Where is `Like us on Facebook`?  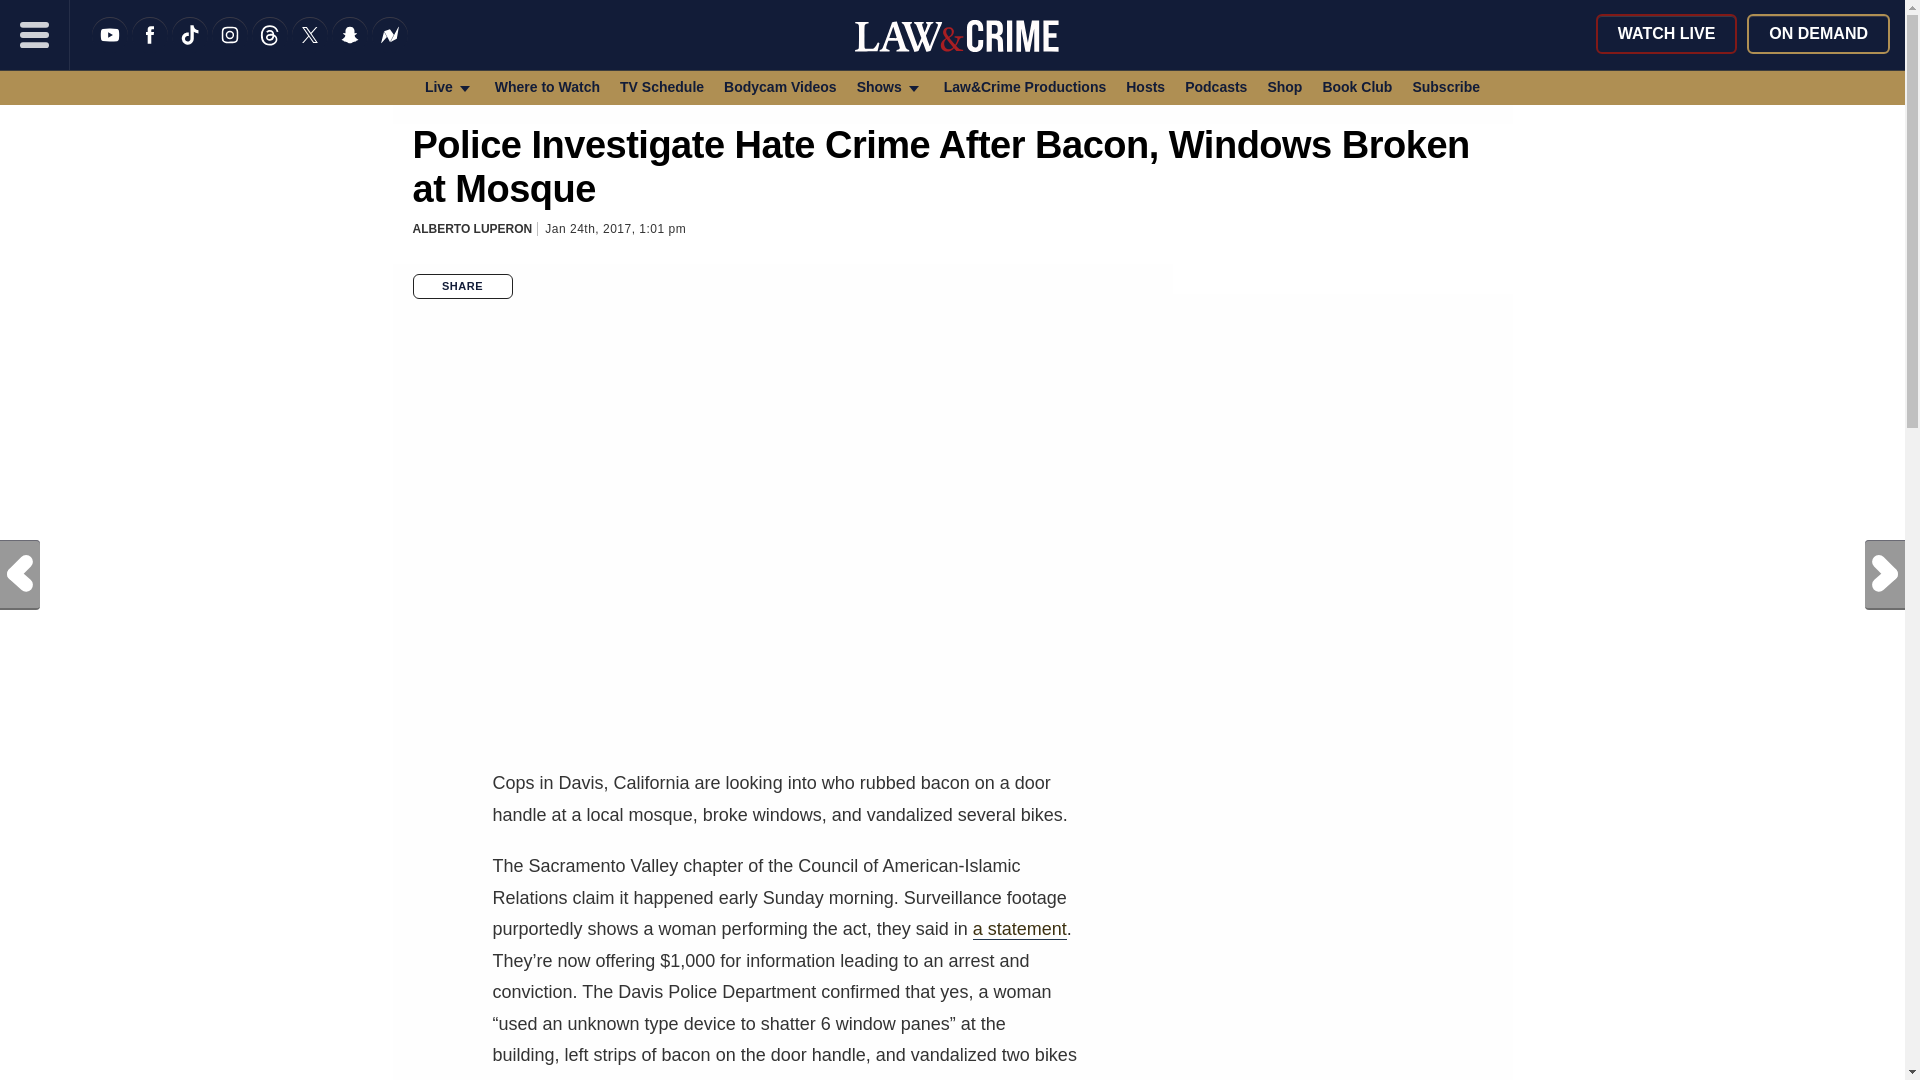
Like us on Facebook is located at coordinates (150, 47).